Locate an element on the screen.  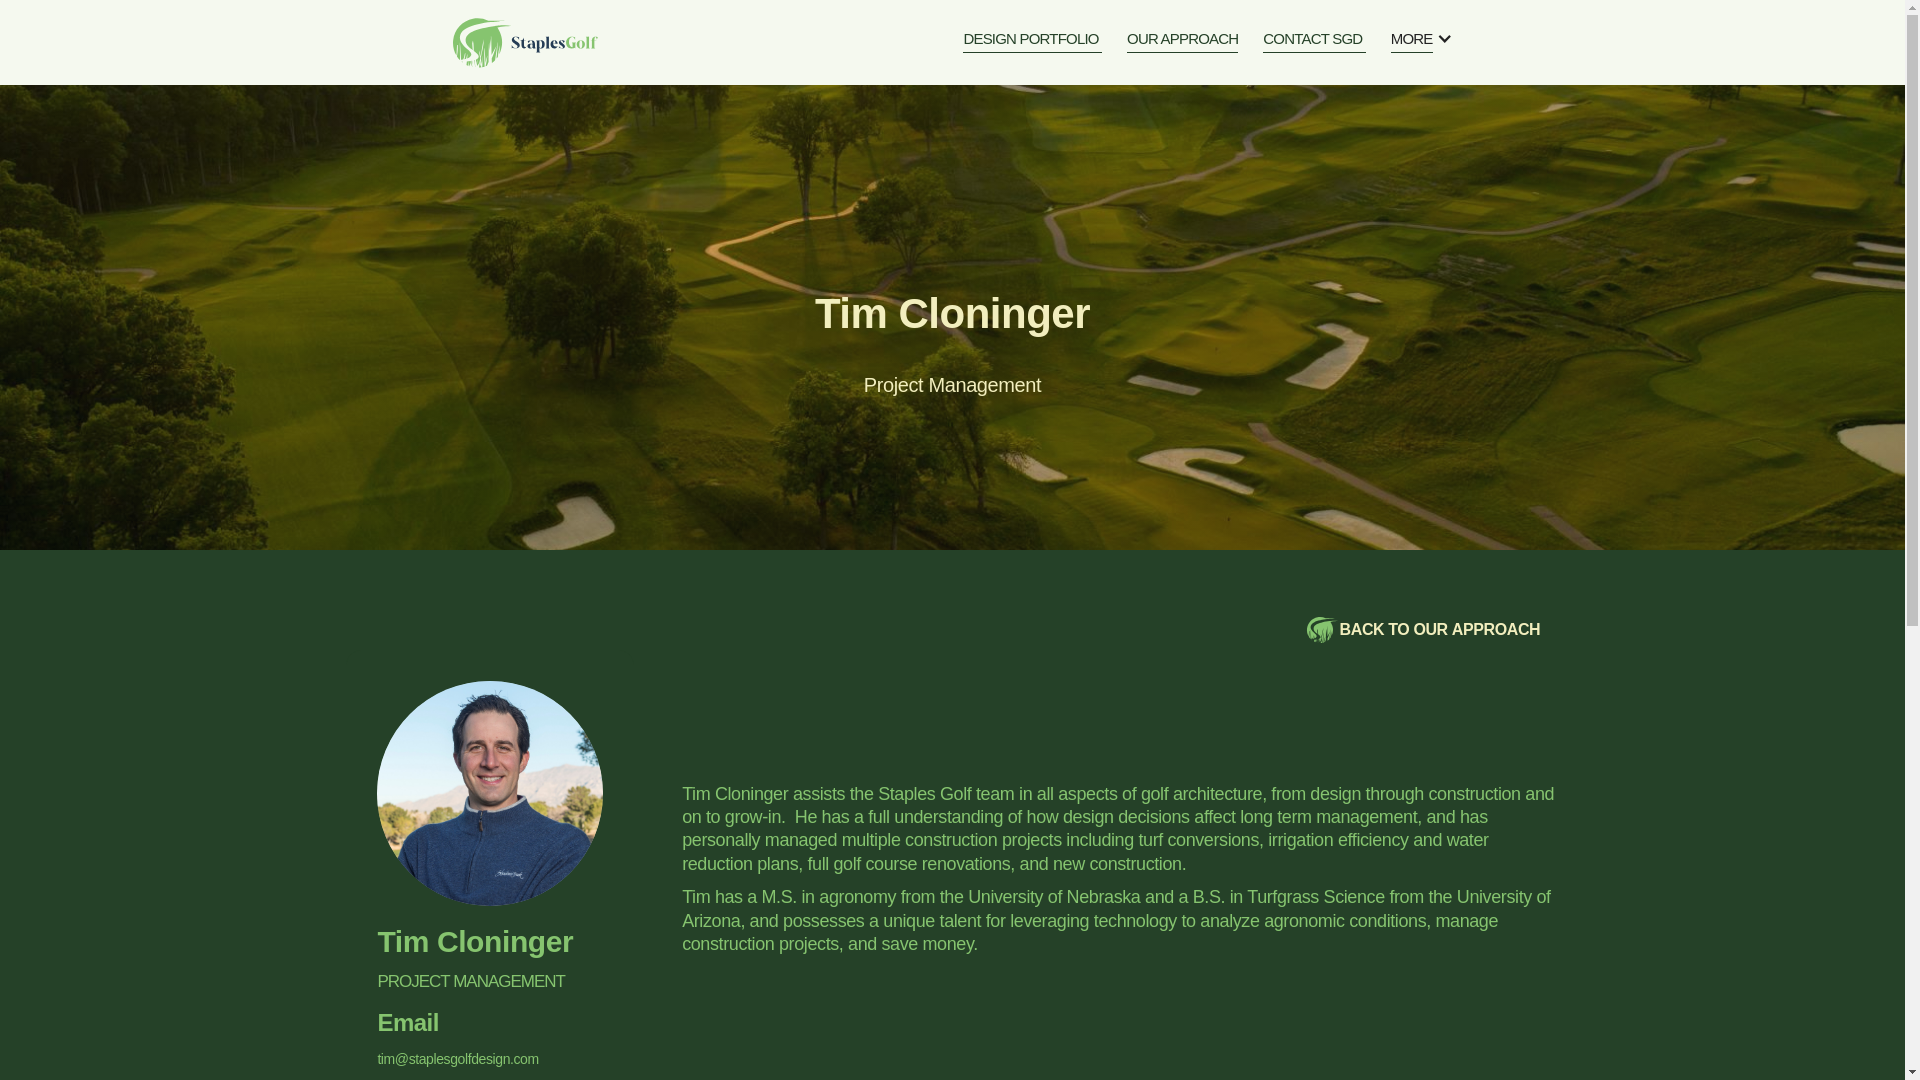
CONTACT SGD  is located at coordinates (1246, 630).